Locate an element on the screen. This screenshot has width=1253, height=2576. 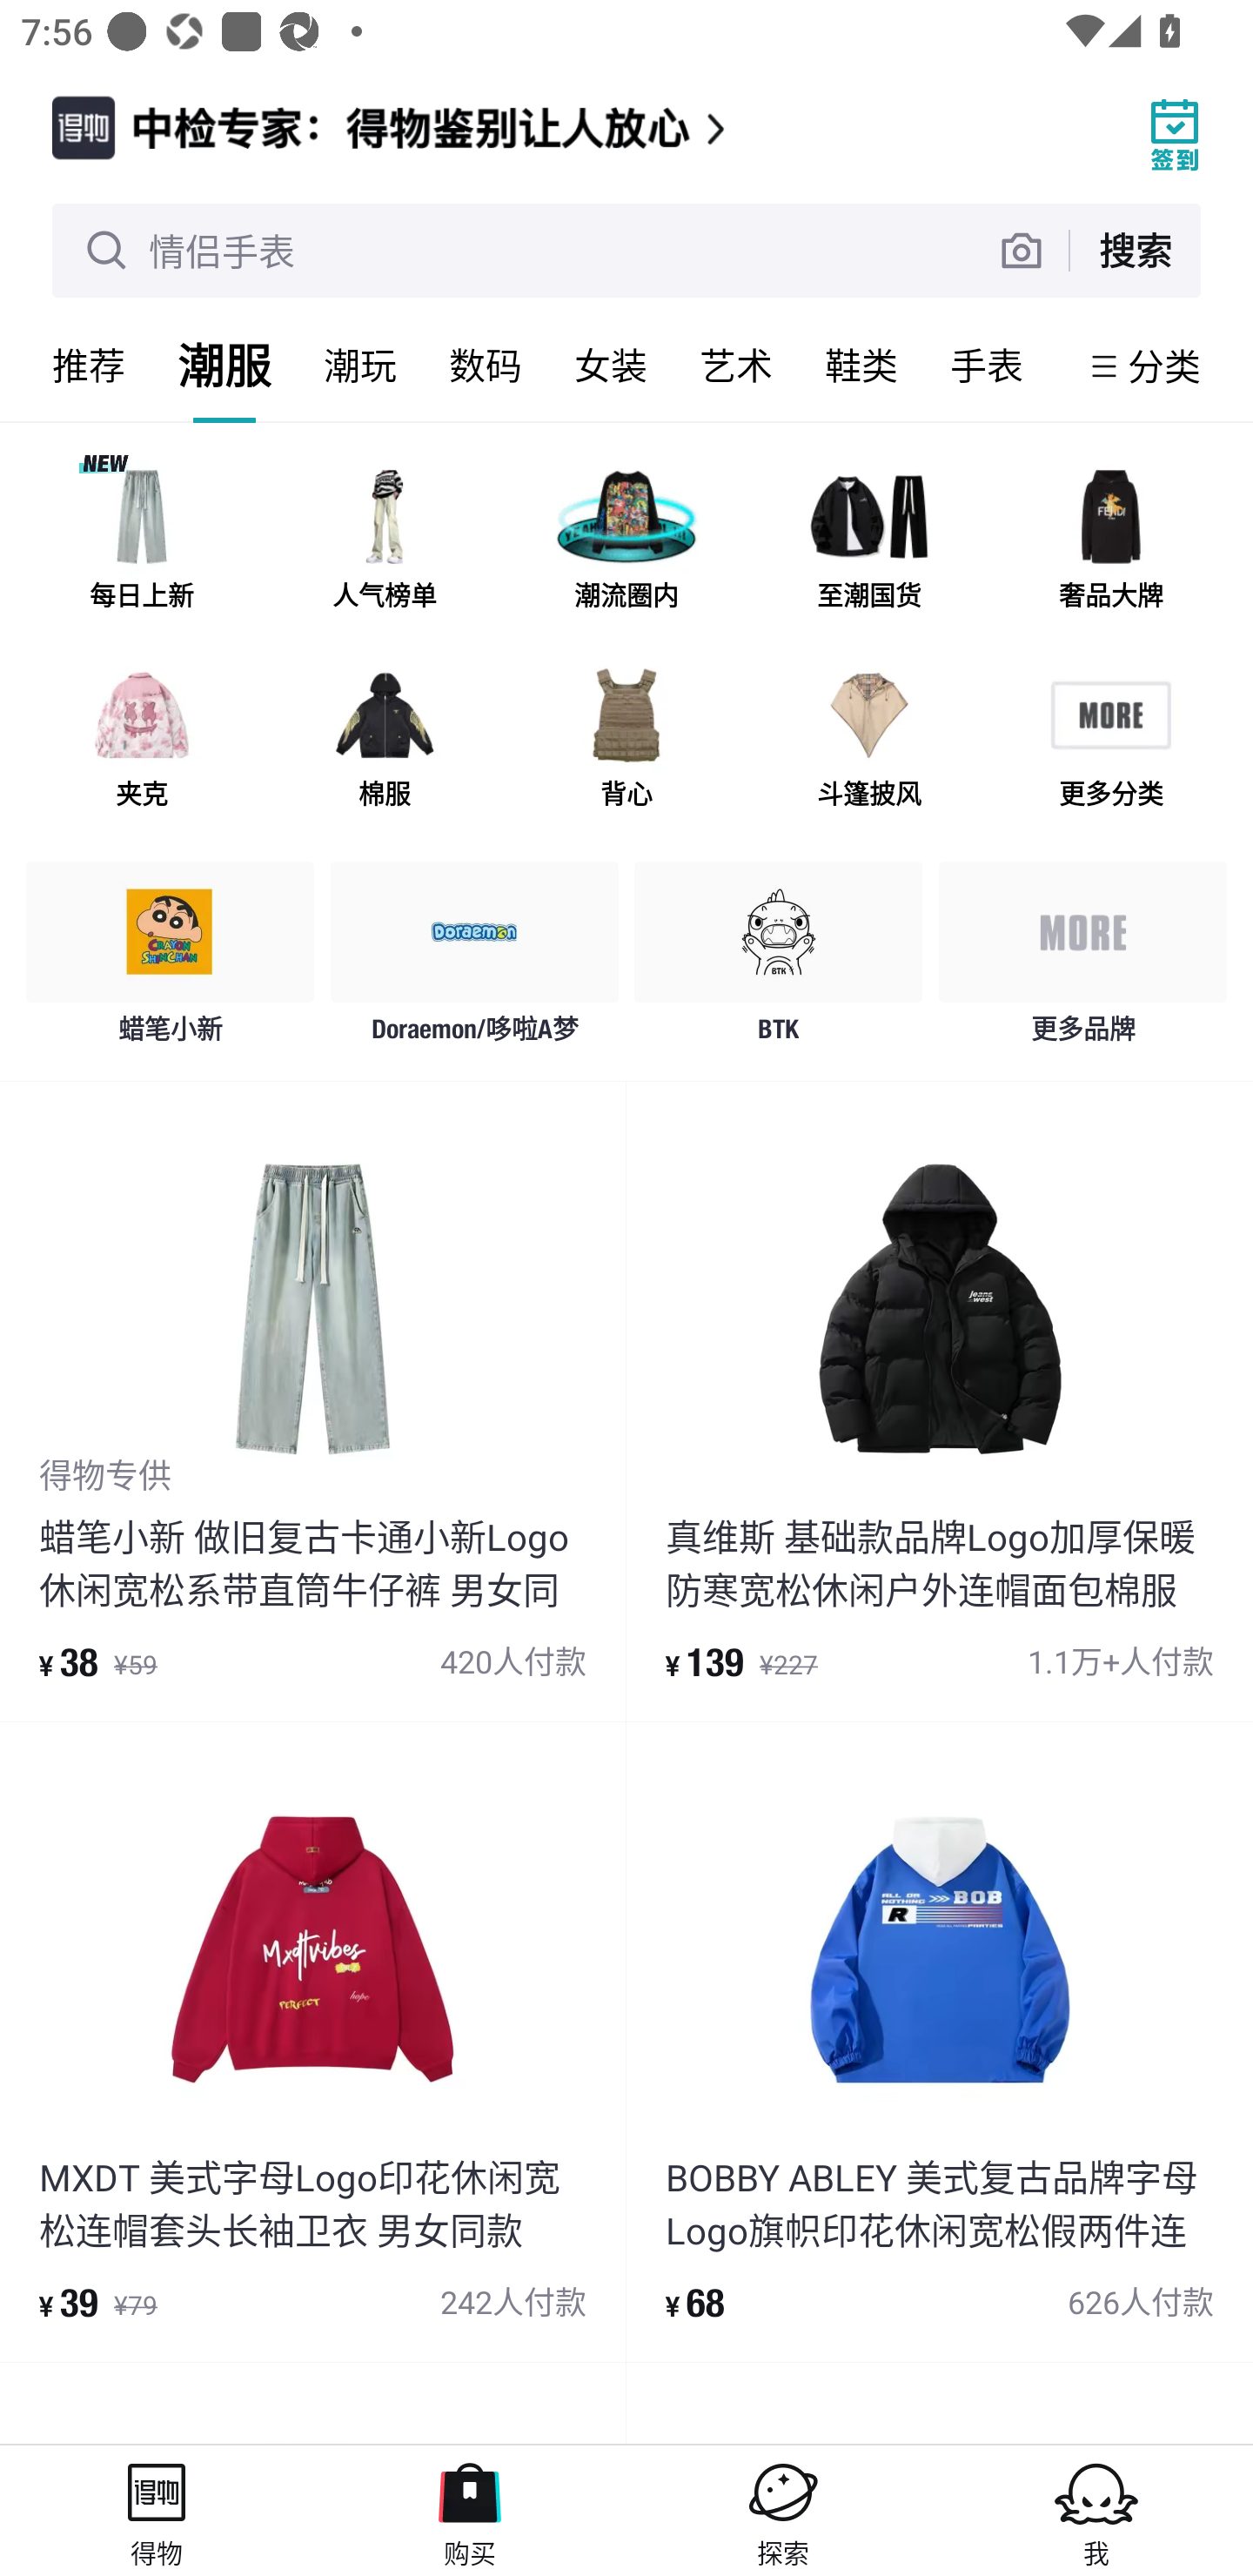
得物 is located at coordinates (157, 2510).